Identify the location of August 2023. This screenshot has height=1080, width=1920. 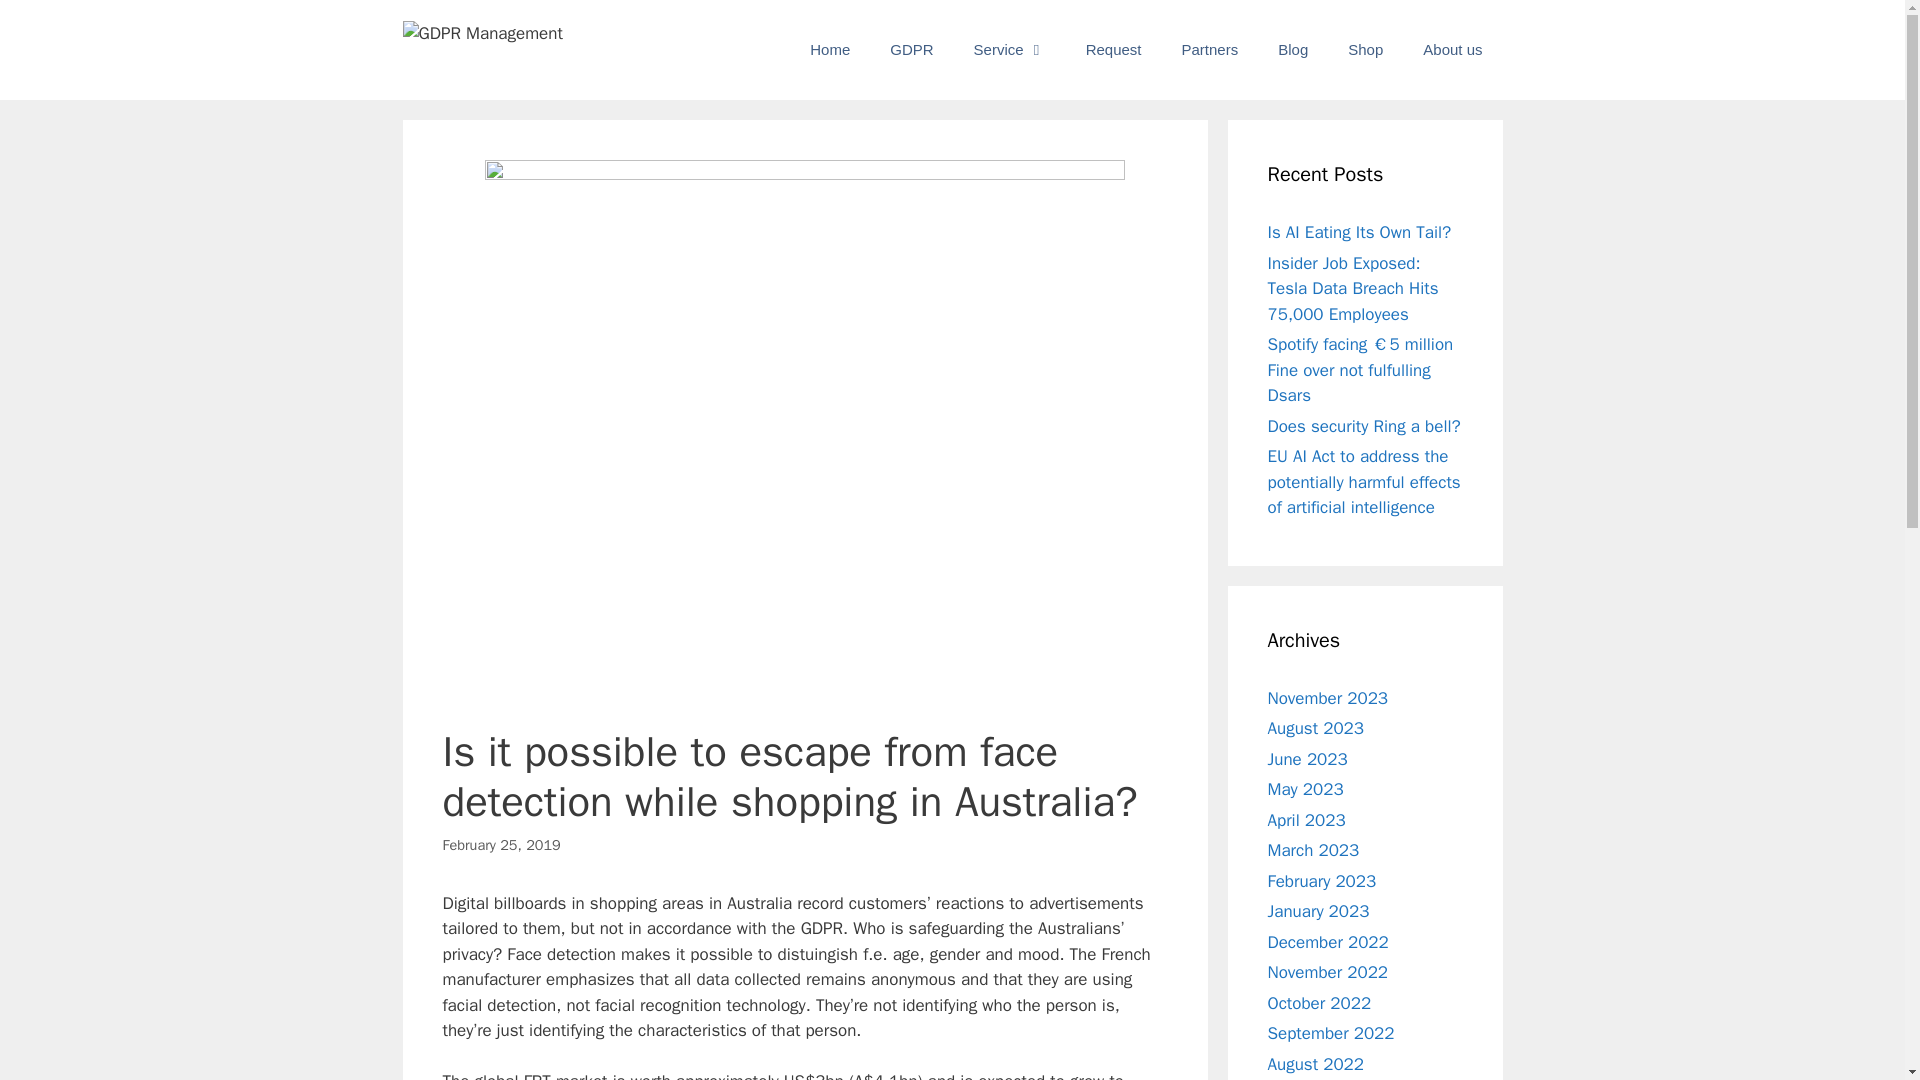
(1315, 728).